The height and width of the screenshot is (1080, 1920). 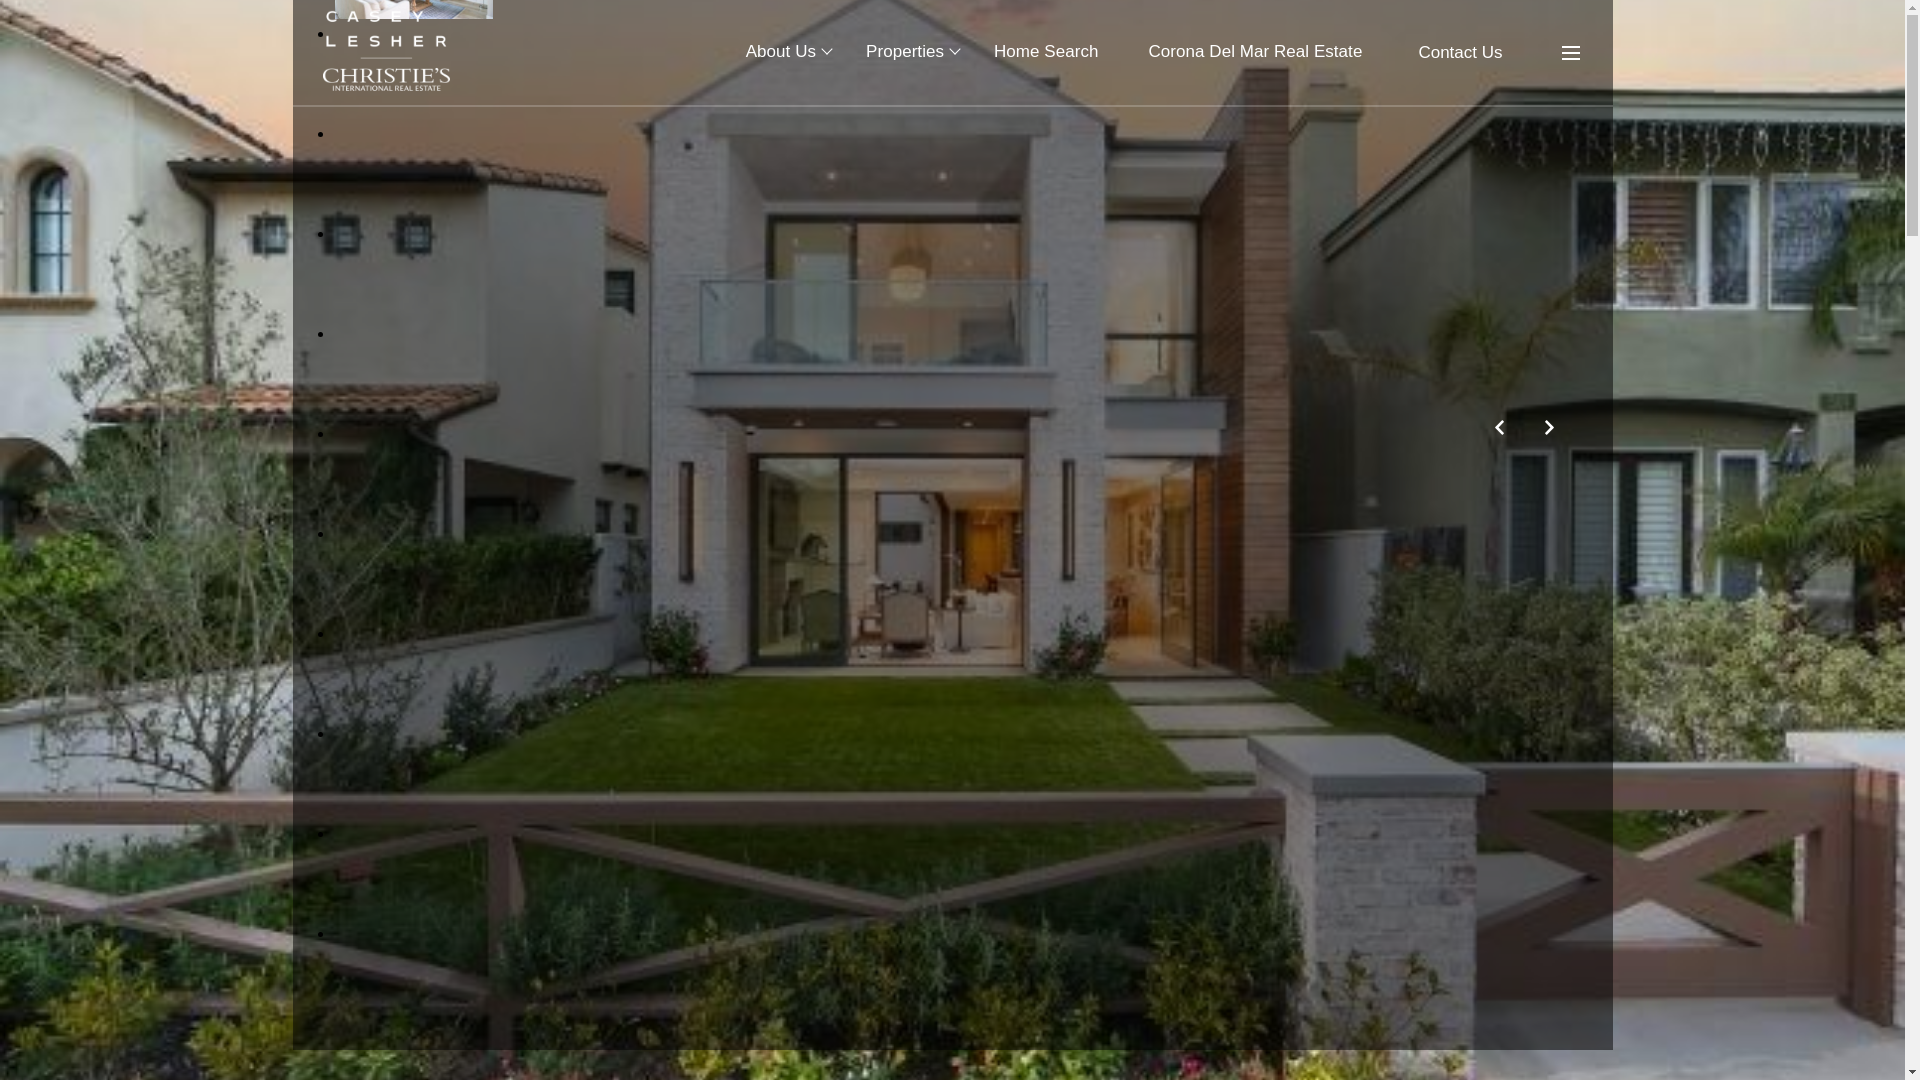 What do you see at coordinates (1046, 51) in the screenshot?
I see `Home Search` at bounding box center [1046, 51].